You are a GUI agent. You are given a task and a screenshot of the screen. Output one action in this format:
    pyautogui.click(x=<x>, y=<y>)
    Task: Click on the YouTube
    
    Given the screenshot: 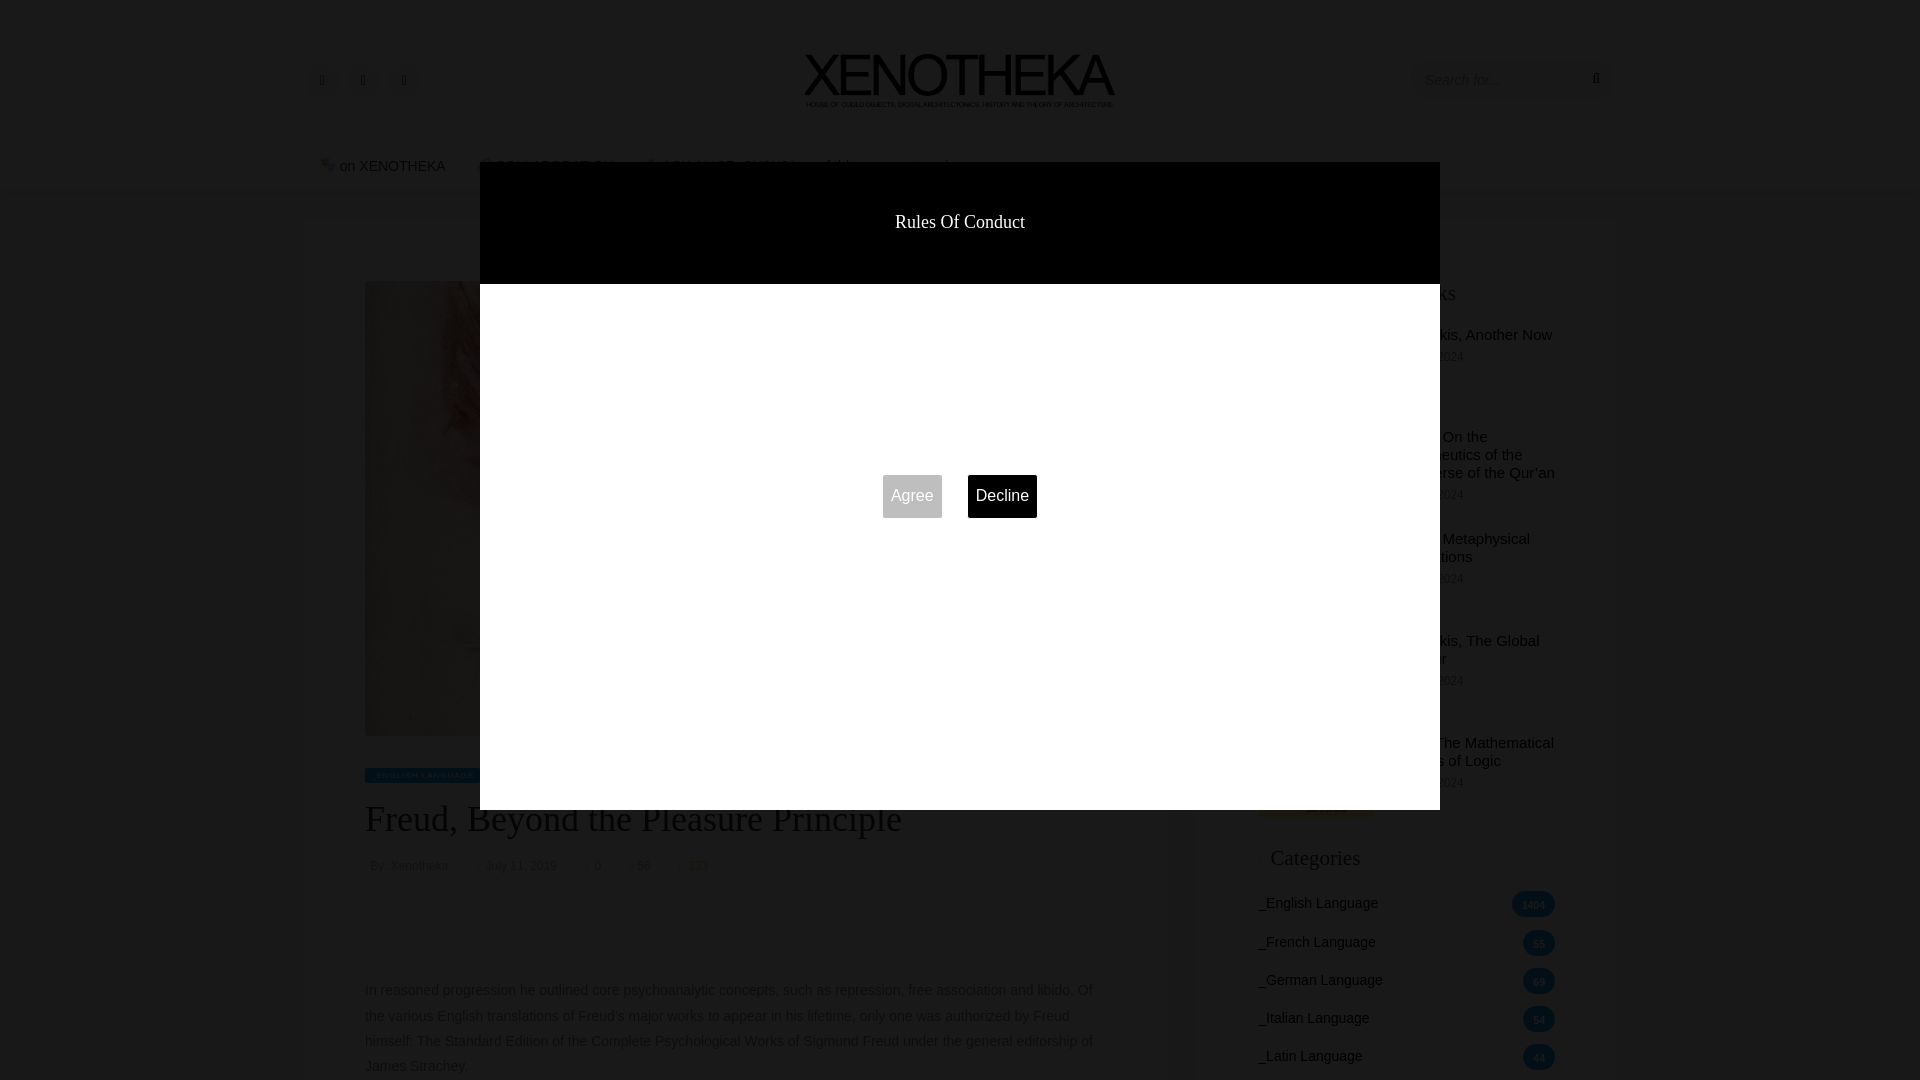 What is the action you would take?
    pyautogui.click(x=322, y=79)
    